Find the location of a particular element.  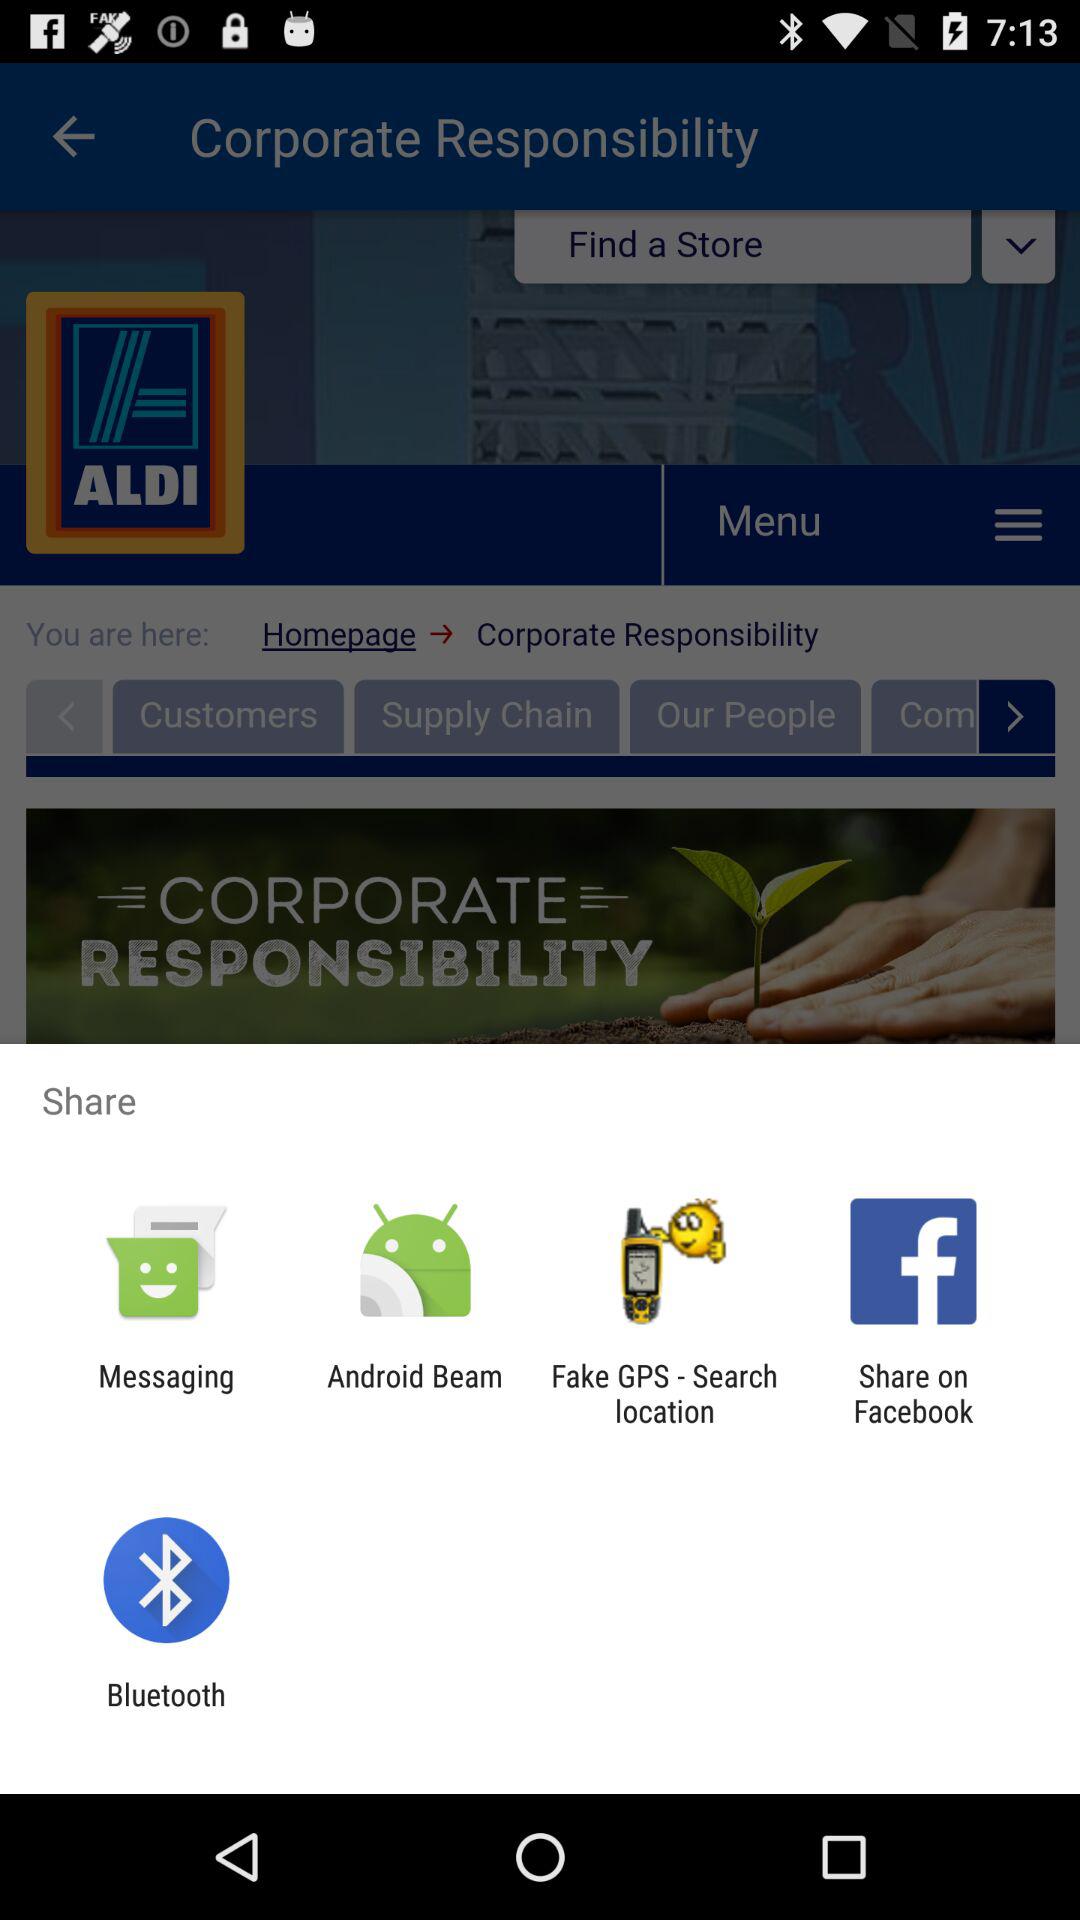

choose the app to the left of the fake gps search app is located at coordinates (414, 1393).